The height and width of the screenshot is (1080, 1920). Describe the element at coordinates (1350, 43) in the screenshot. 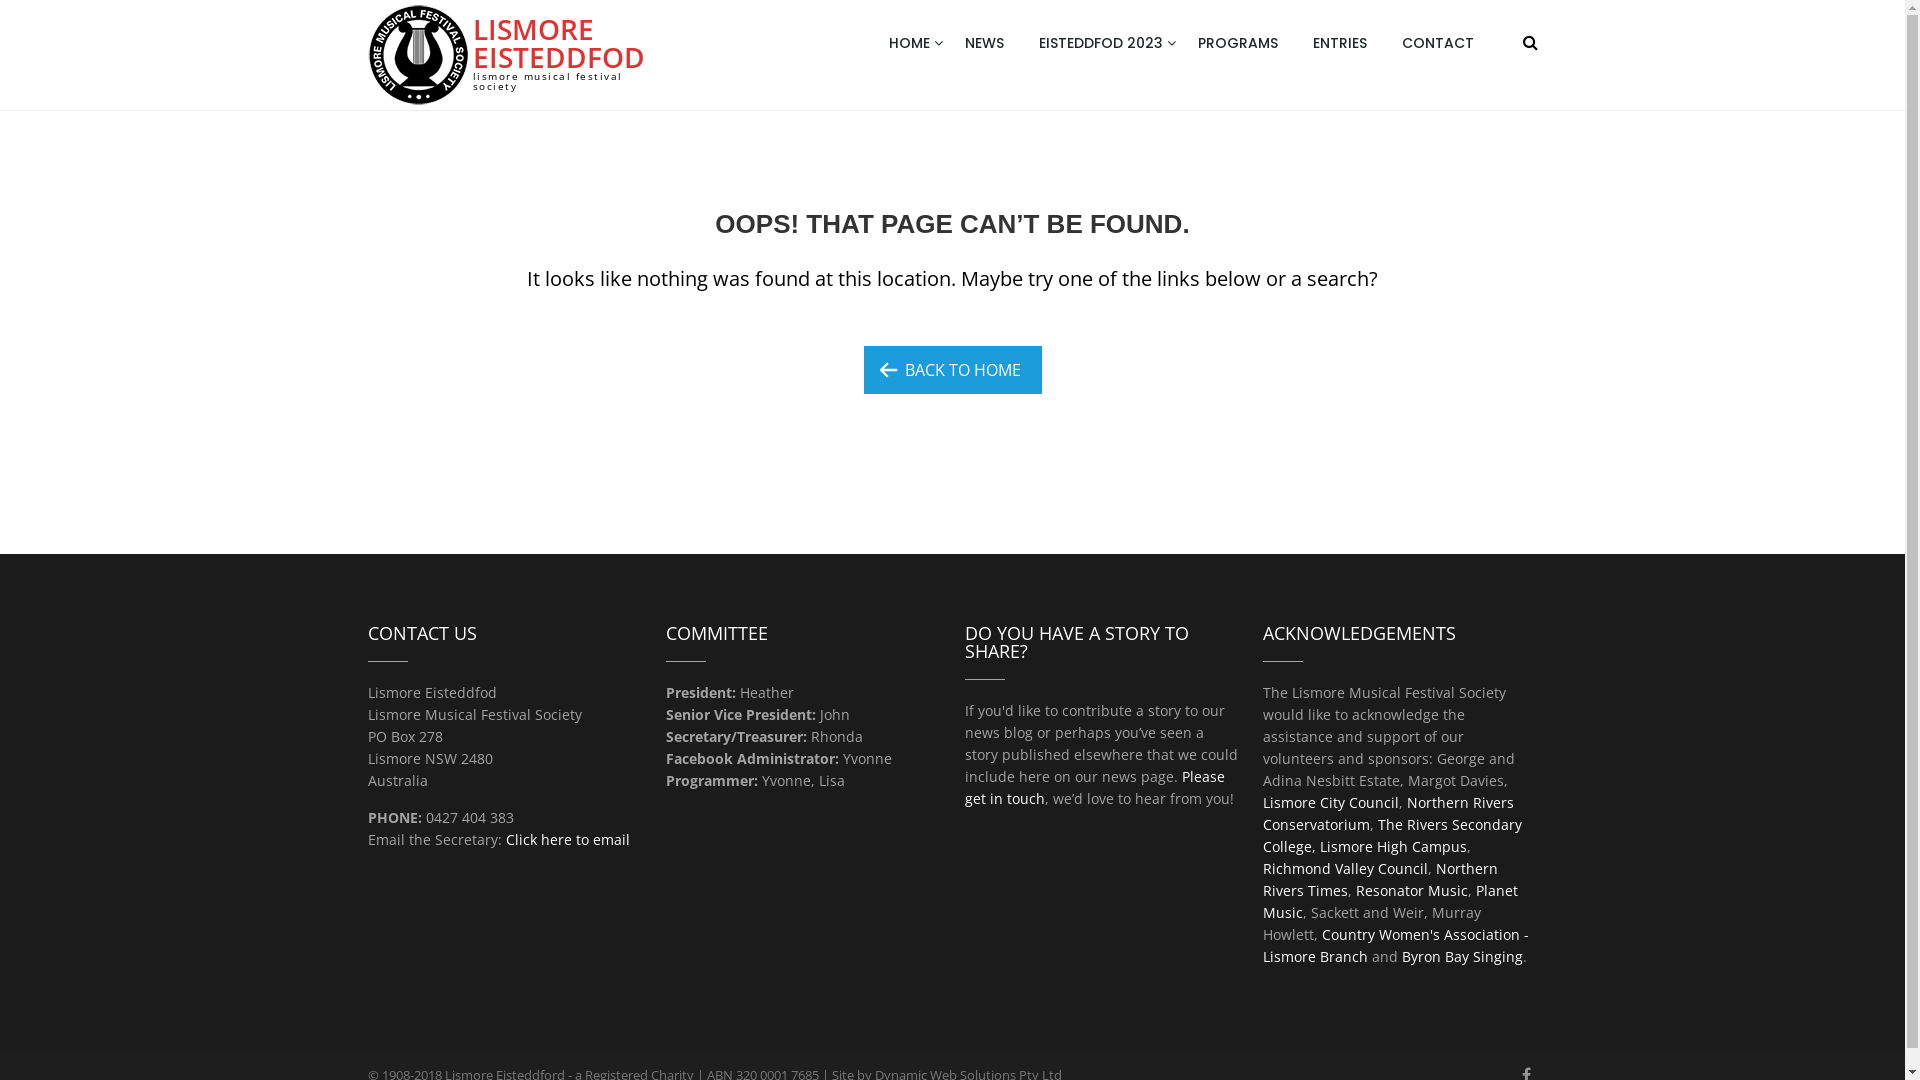

I see `ENTRIES` at that location.